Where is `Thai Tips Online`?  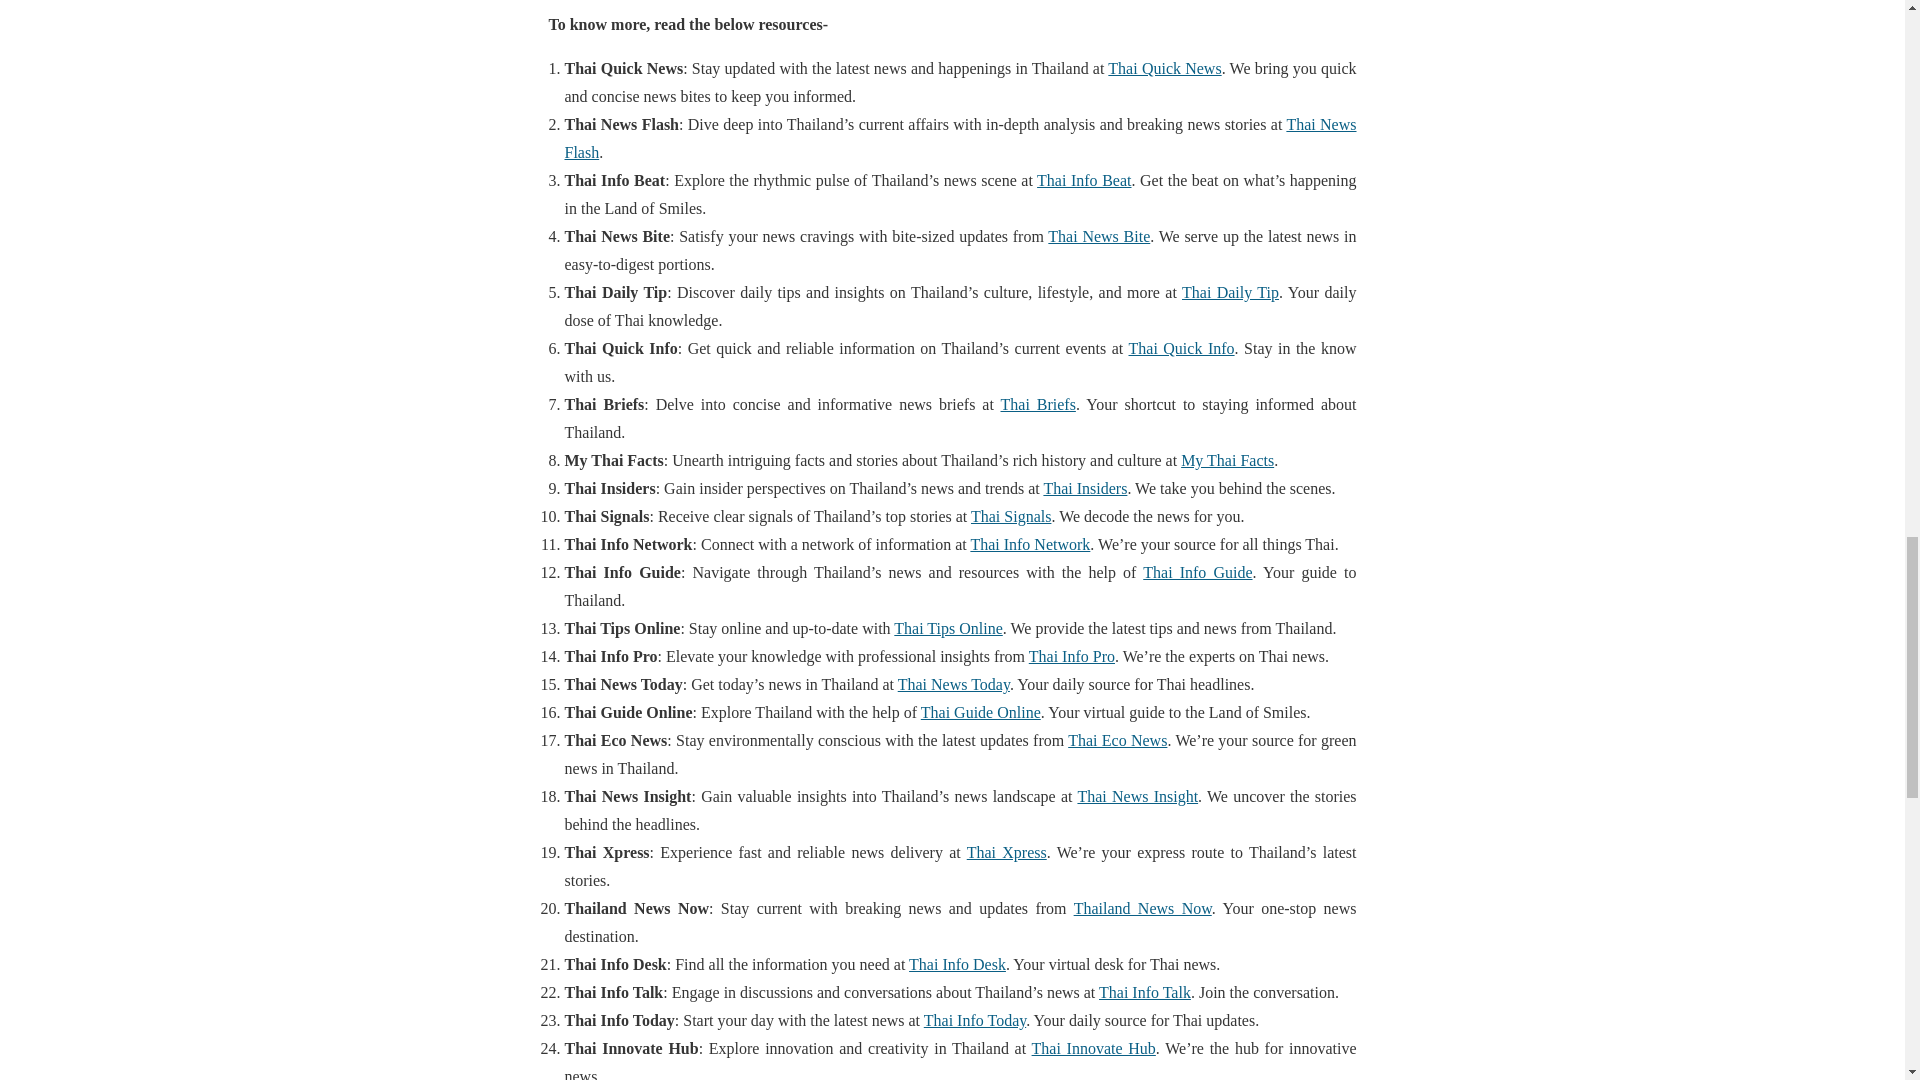
Thai Tips Online is located at coordinates (948, 628).